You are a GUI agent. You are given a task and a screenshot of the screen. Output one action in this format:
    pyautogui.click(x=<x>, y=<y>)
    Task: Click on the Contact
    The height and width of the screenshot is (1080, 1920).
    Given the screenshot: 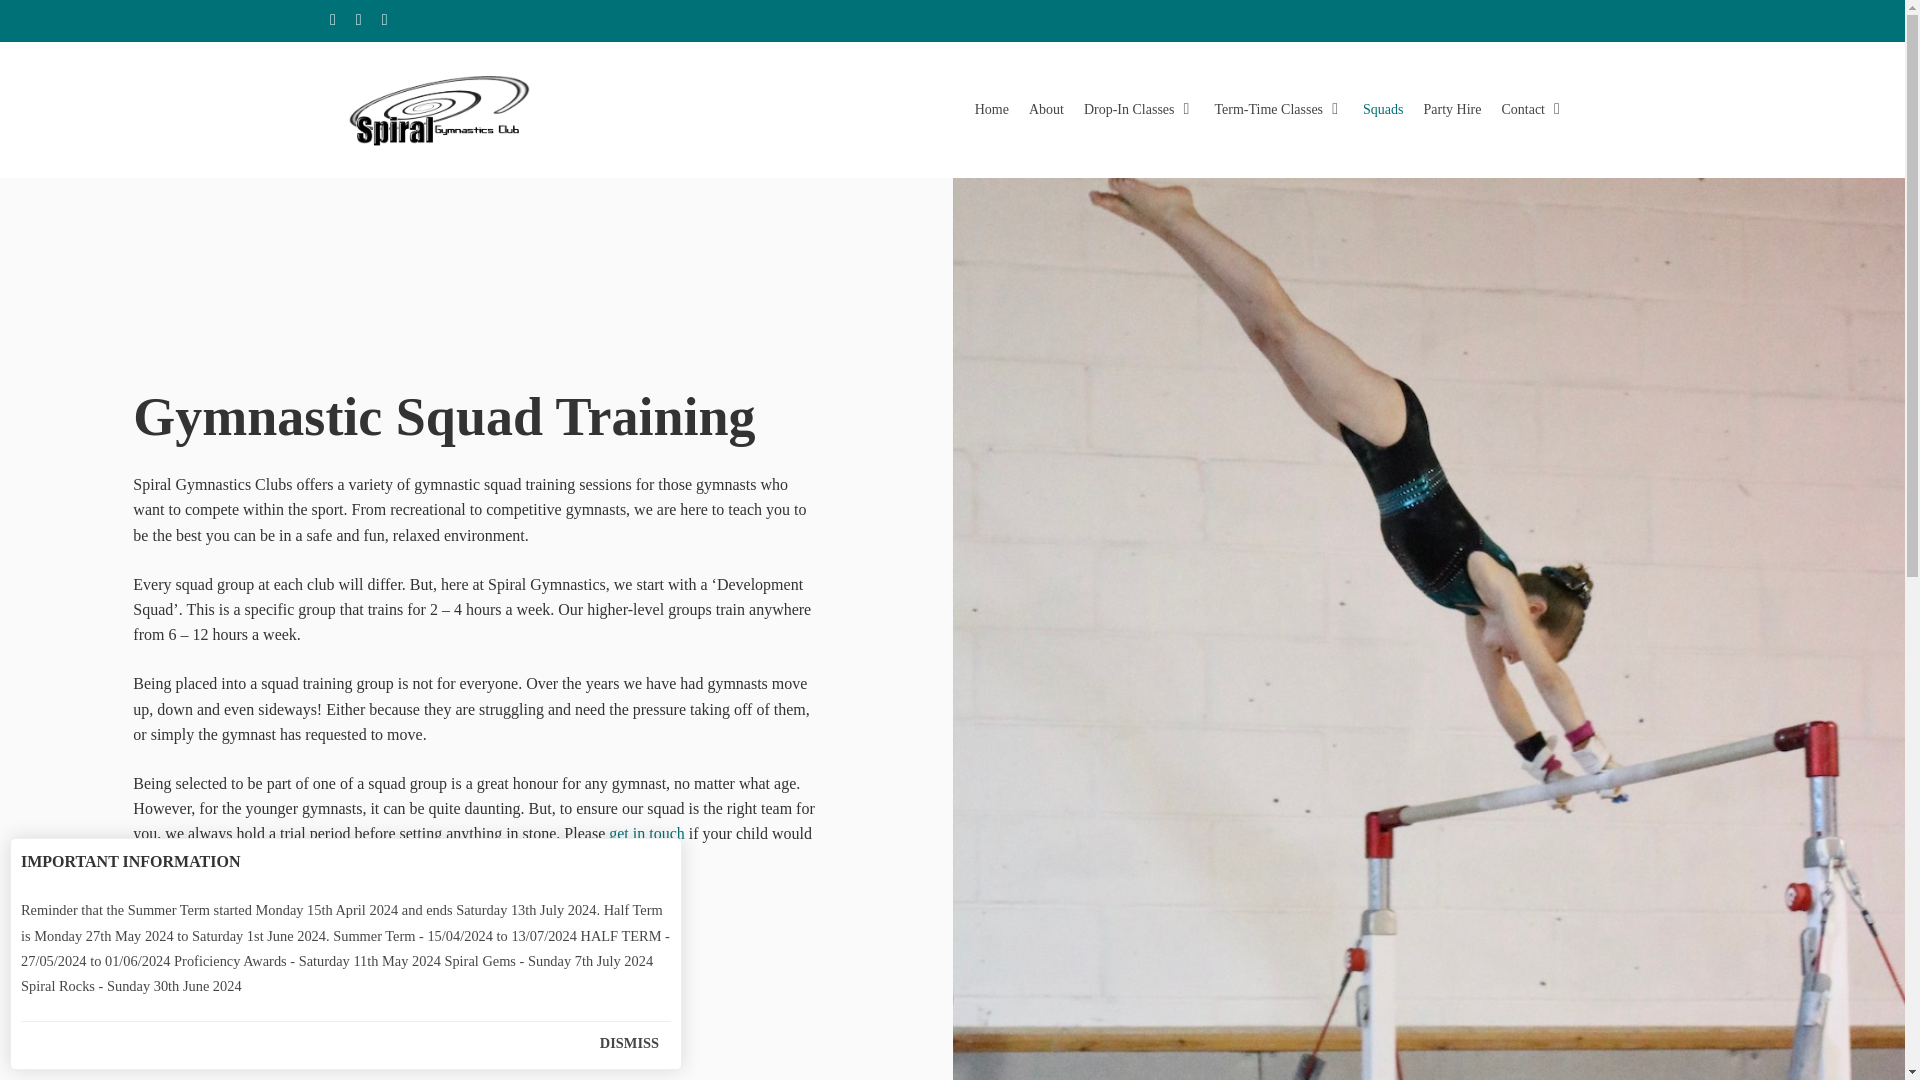 What is the action you would take?
    pyautogui.click(x=1532, y=110)
    